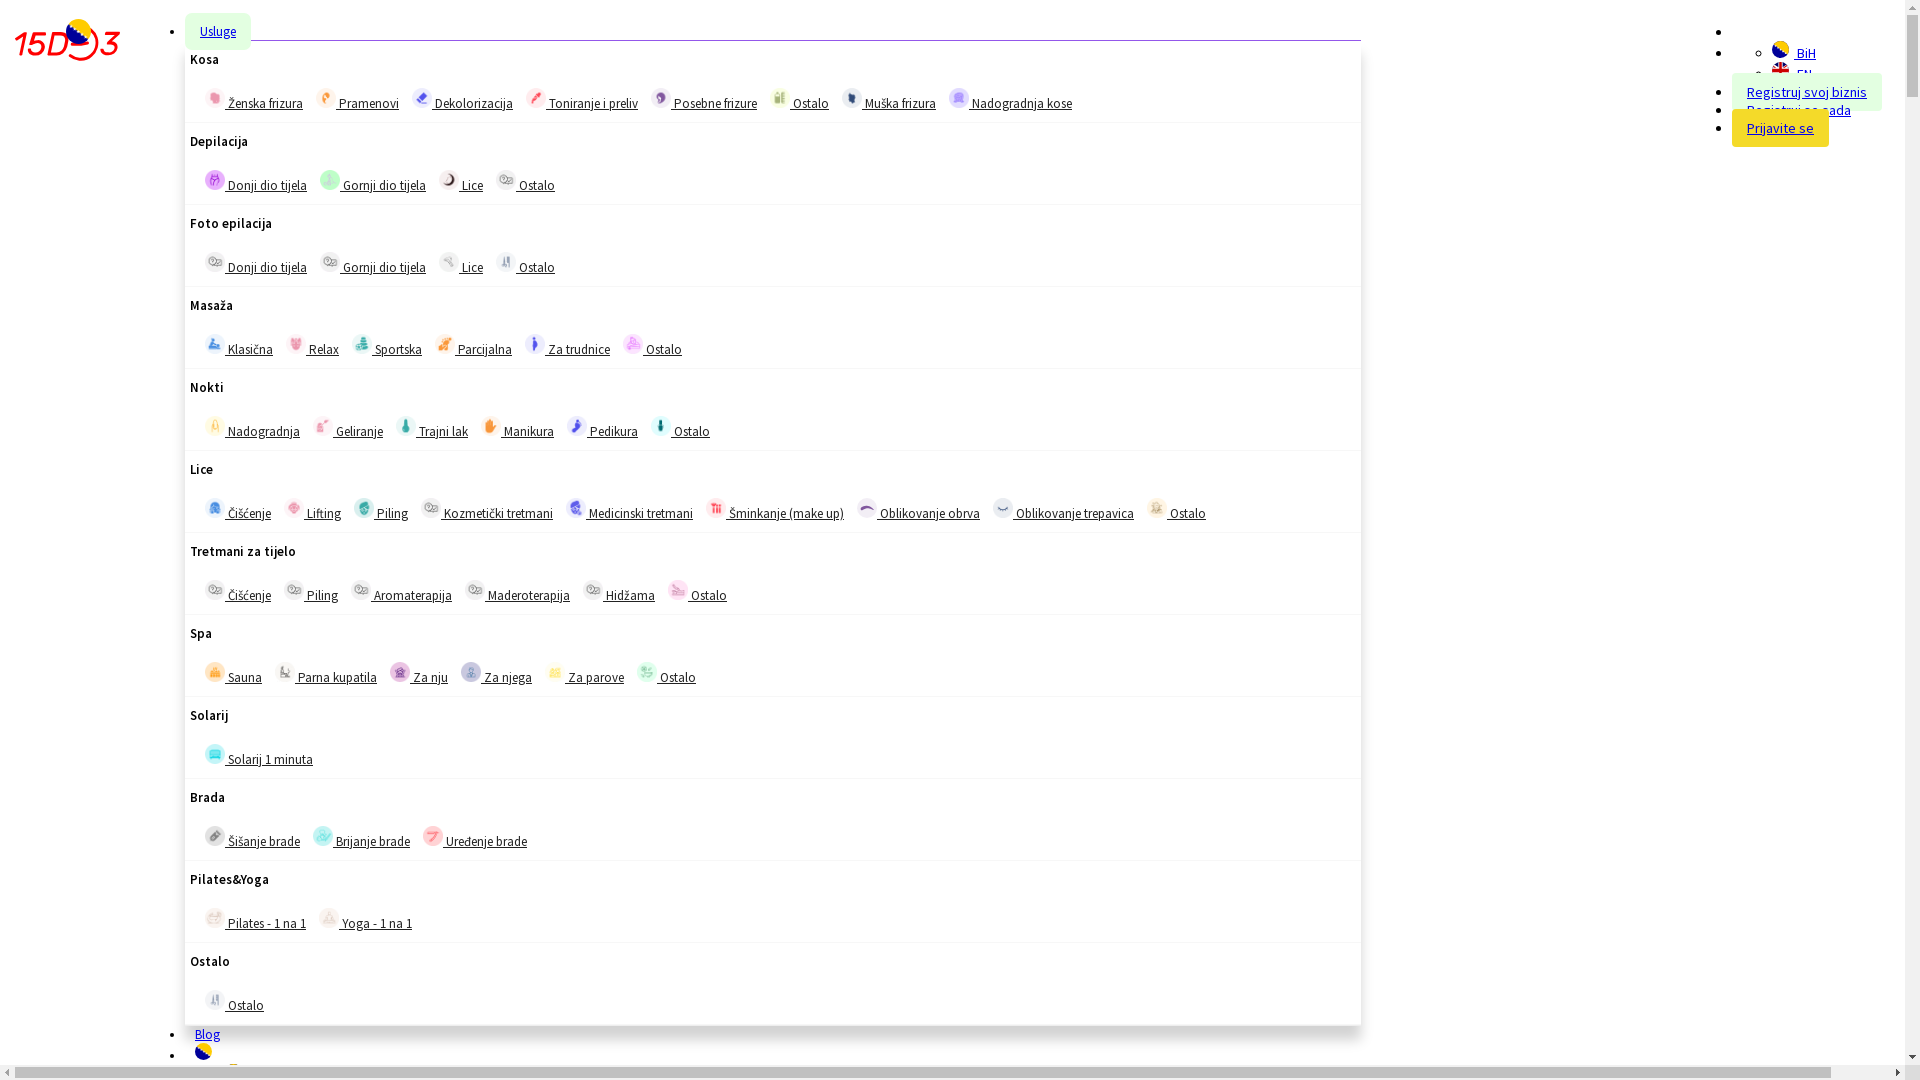 The width and height of the screenshot is (1920, 1080). Describe the element at coordinates (1799, 110) in the screenshot. I see `Registruj se sada` at that location.